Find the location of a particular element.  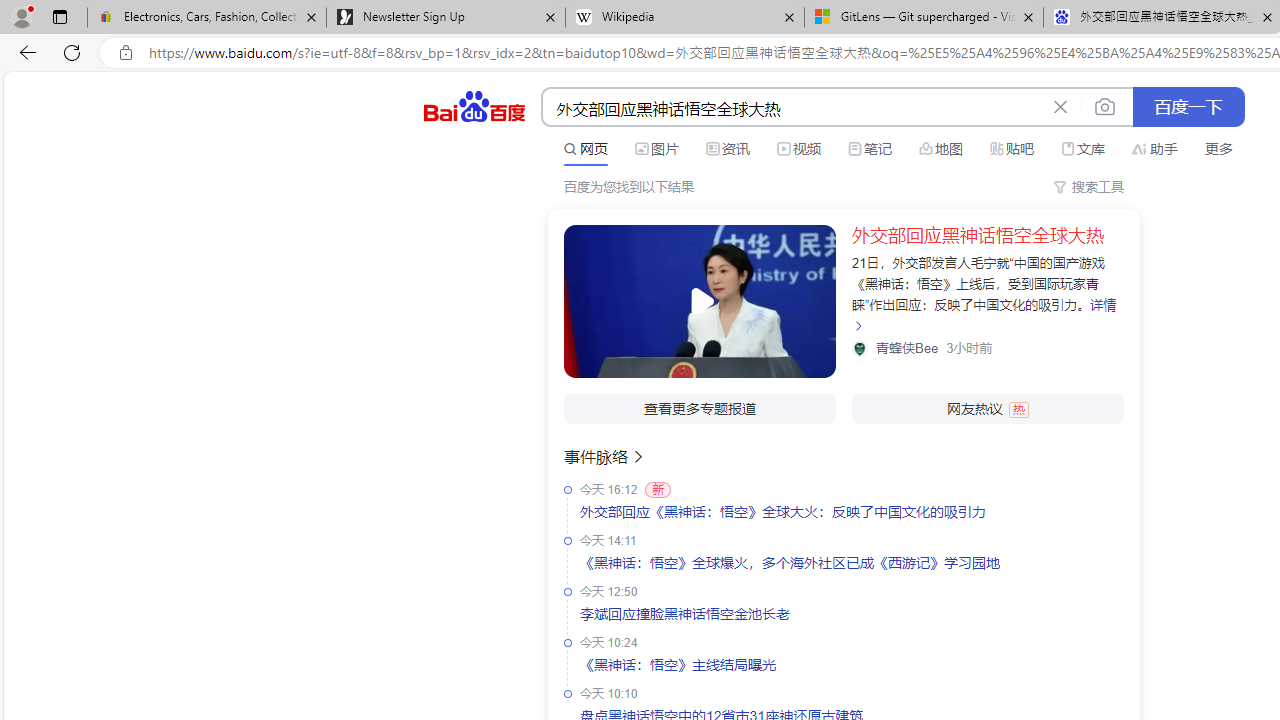

Electronics, Cars, Fashion, Collectibles & More | eBay is located at coordinates (207, 18).